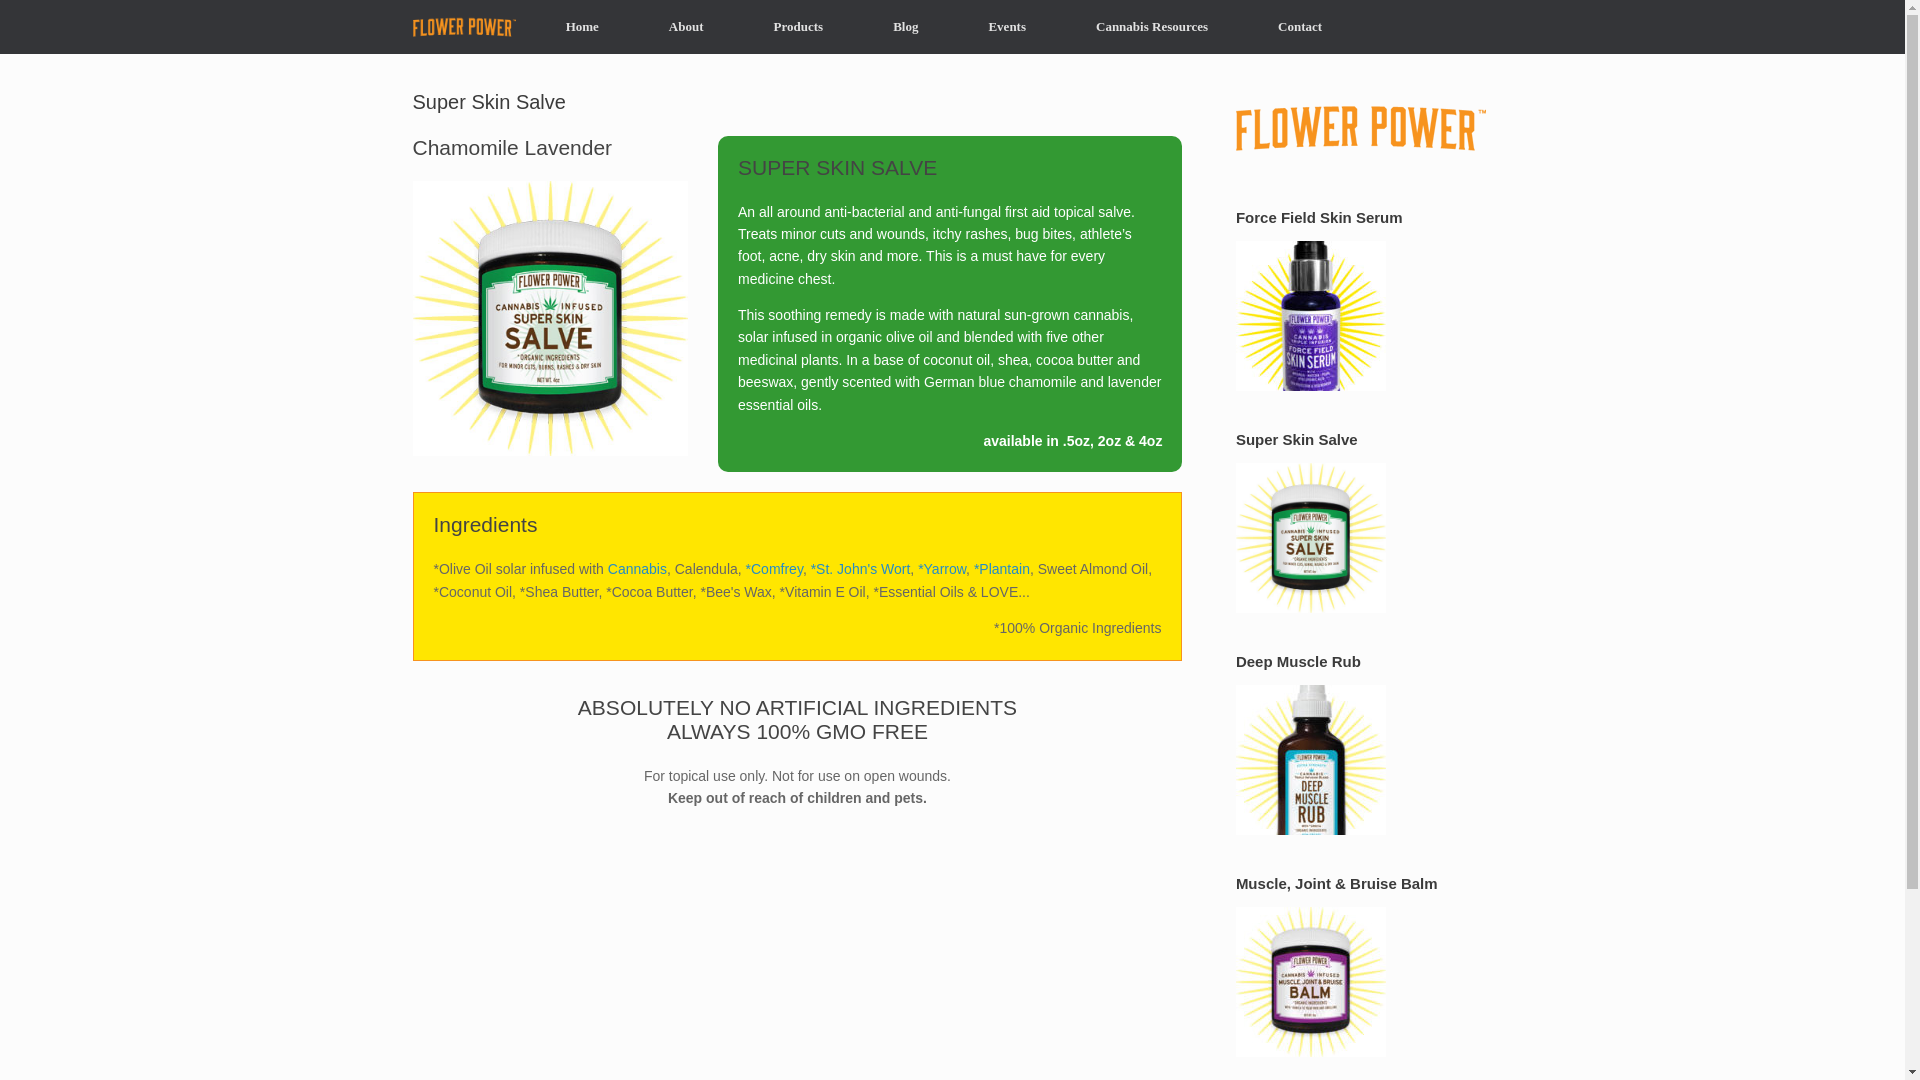 This screenshot has width=1920, height=1080. Describe the element at coordinates (550, 318) in the screenshot. I see `Chamomile Lavender` at that location.